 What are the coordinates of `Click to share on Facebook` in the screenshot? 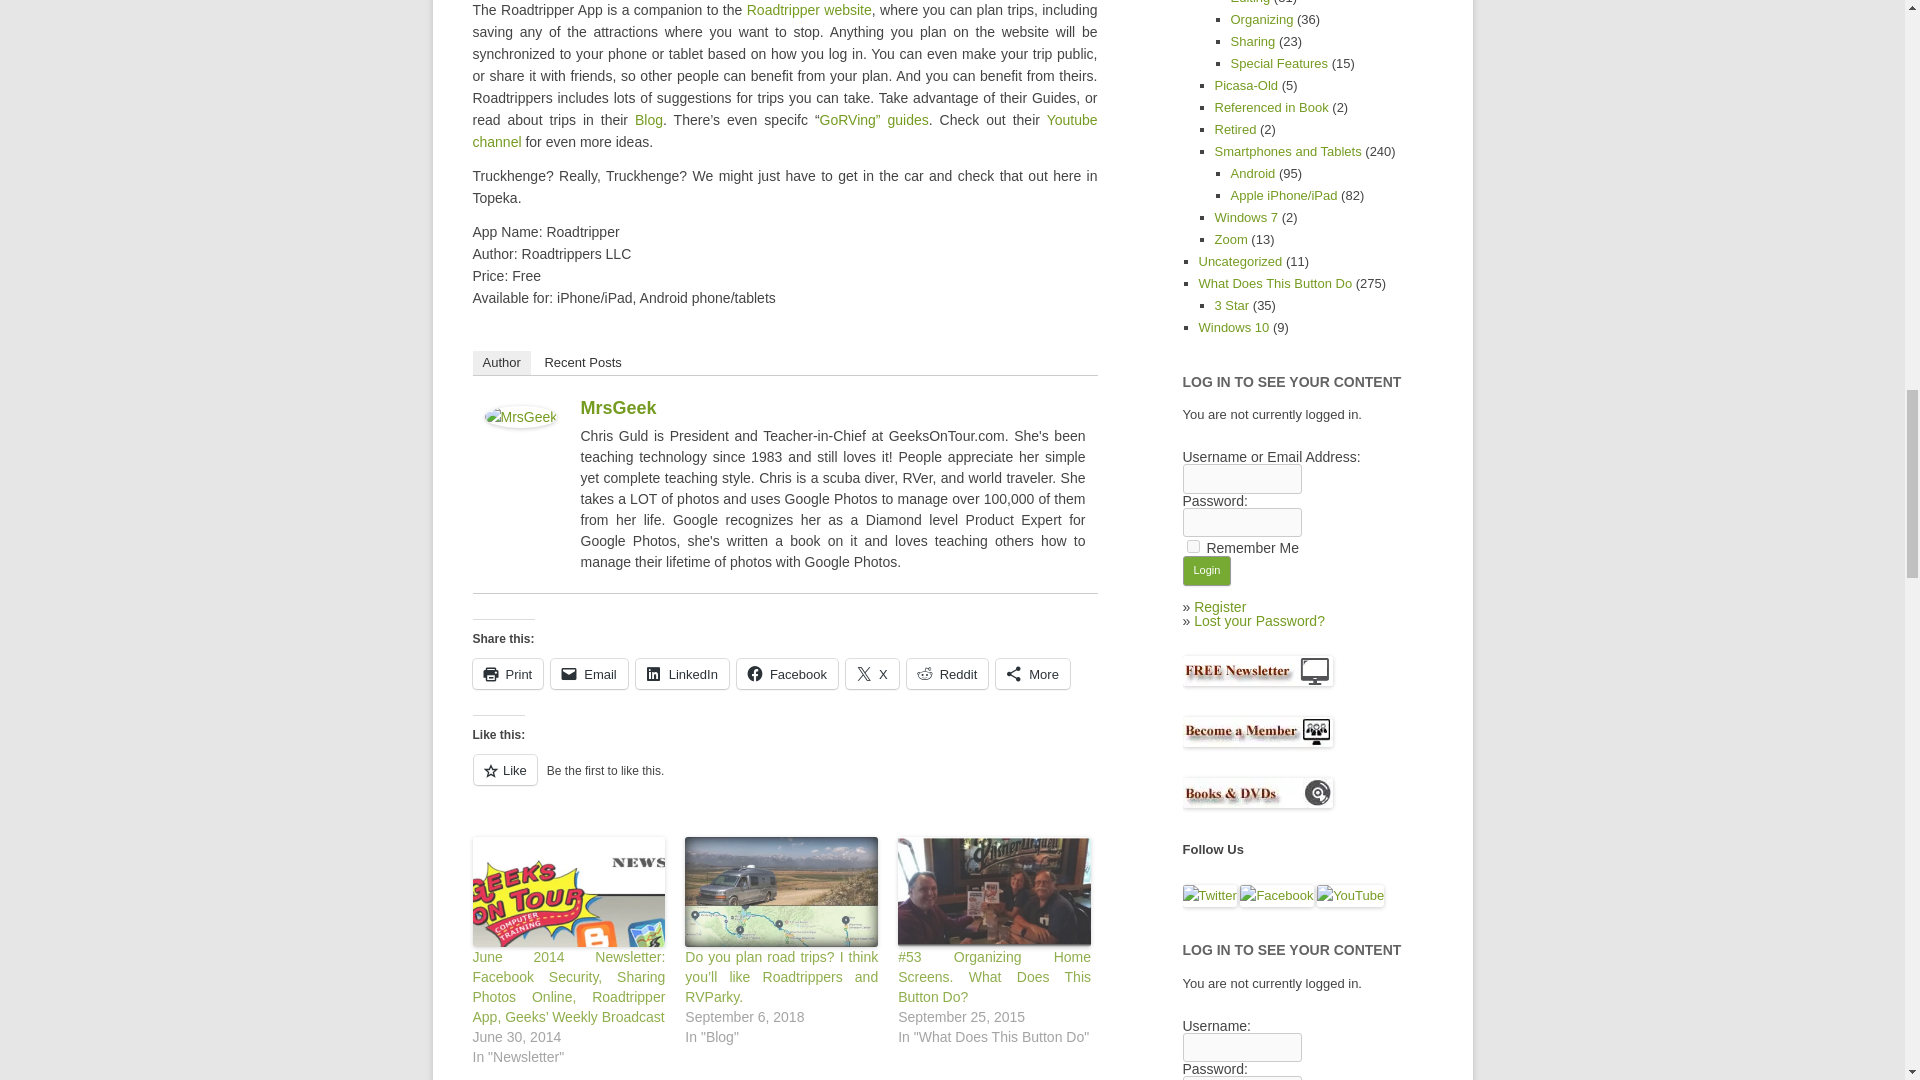 It's located at (787, 674).